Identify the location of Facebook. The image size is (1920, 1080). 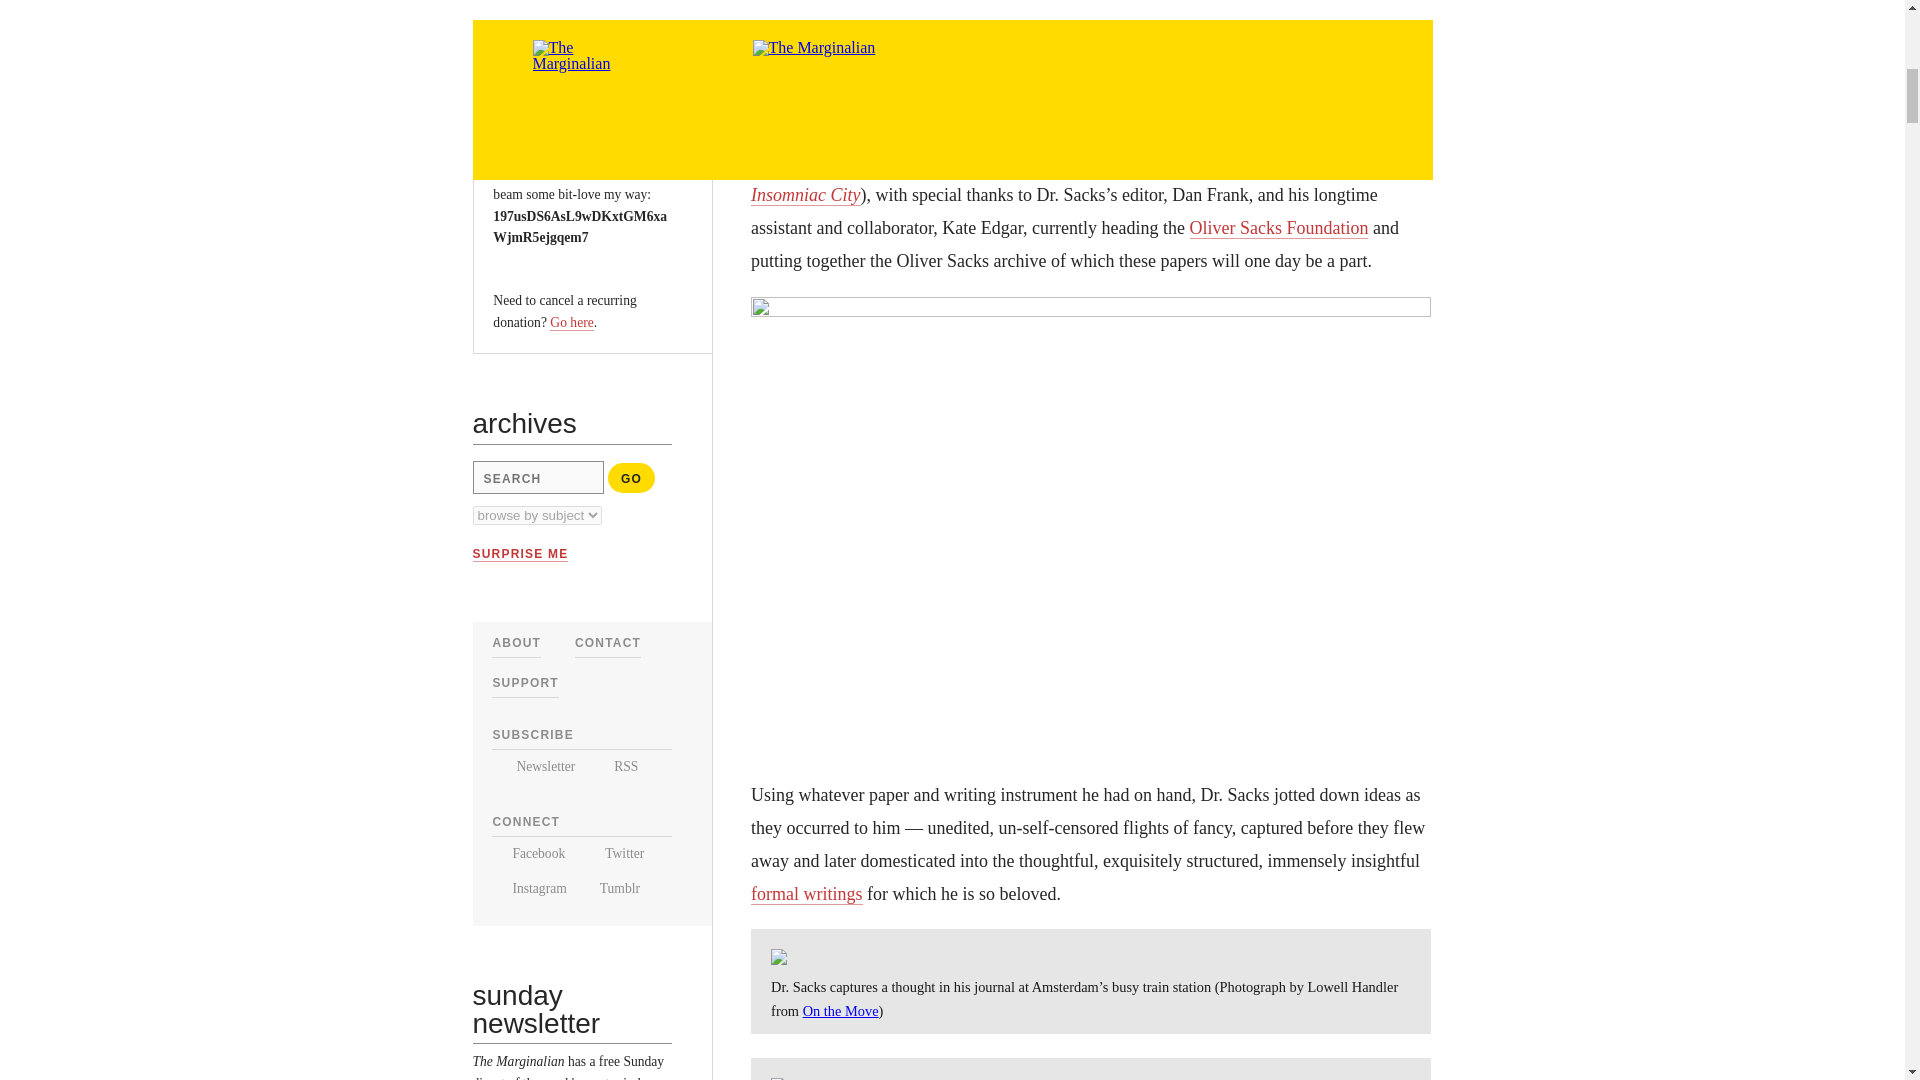
(528, 852).